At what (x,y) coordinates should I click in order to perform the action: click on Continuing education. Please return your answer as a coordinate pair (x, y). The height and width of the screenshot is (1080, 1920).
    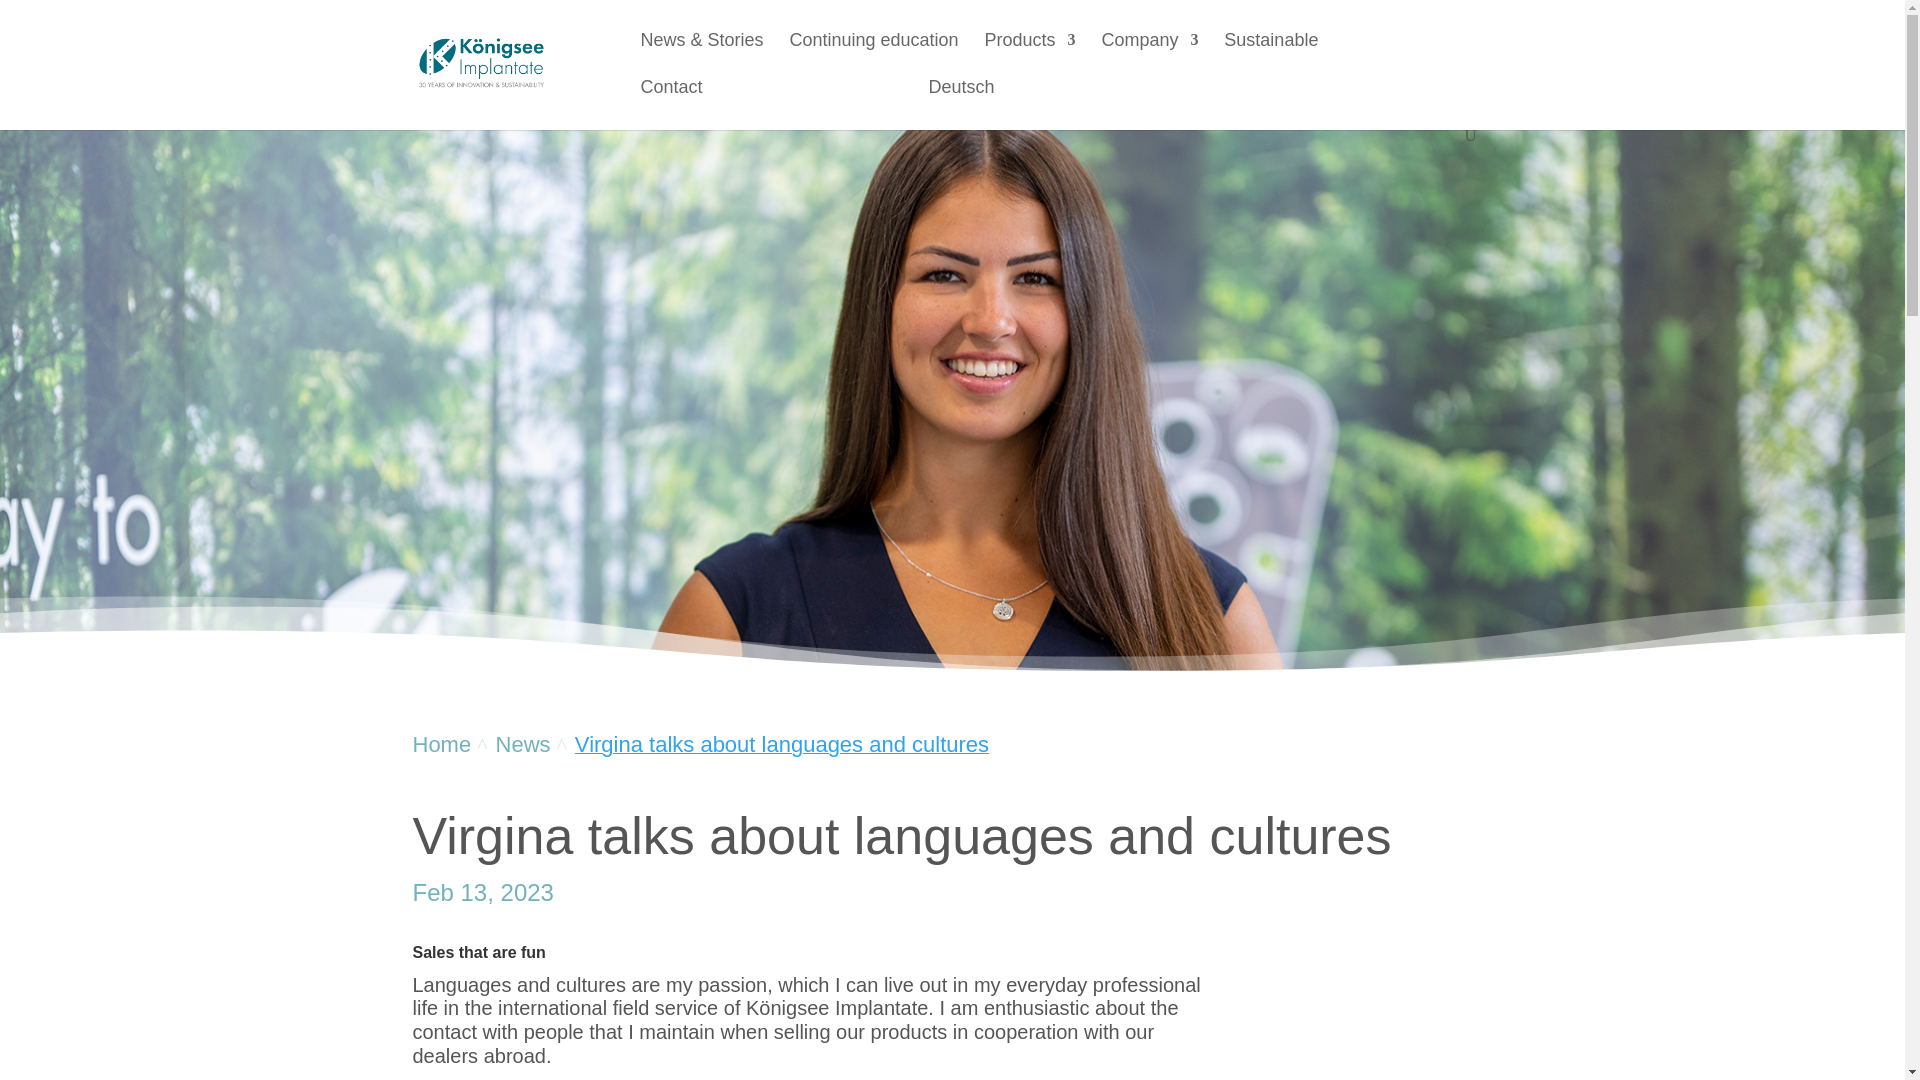
    Looking at the image, I should click on (874, 56).